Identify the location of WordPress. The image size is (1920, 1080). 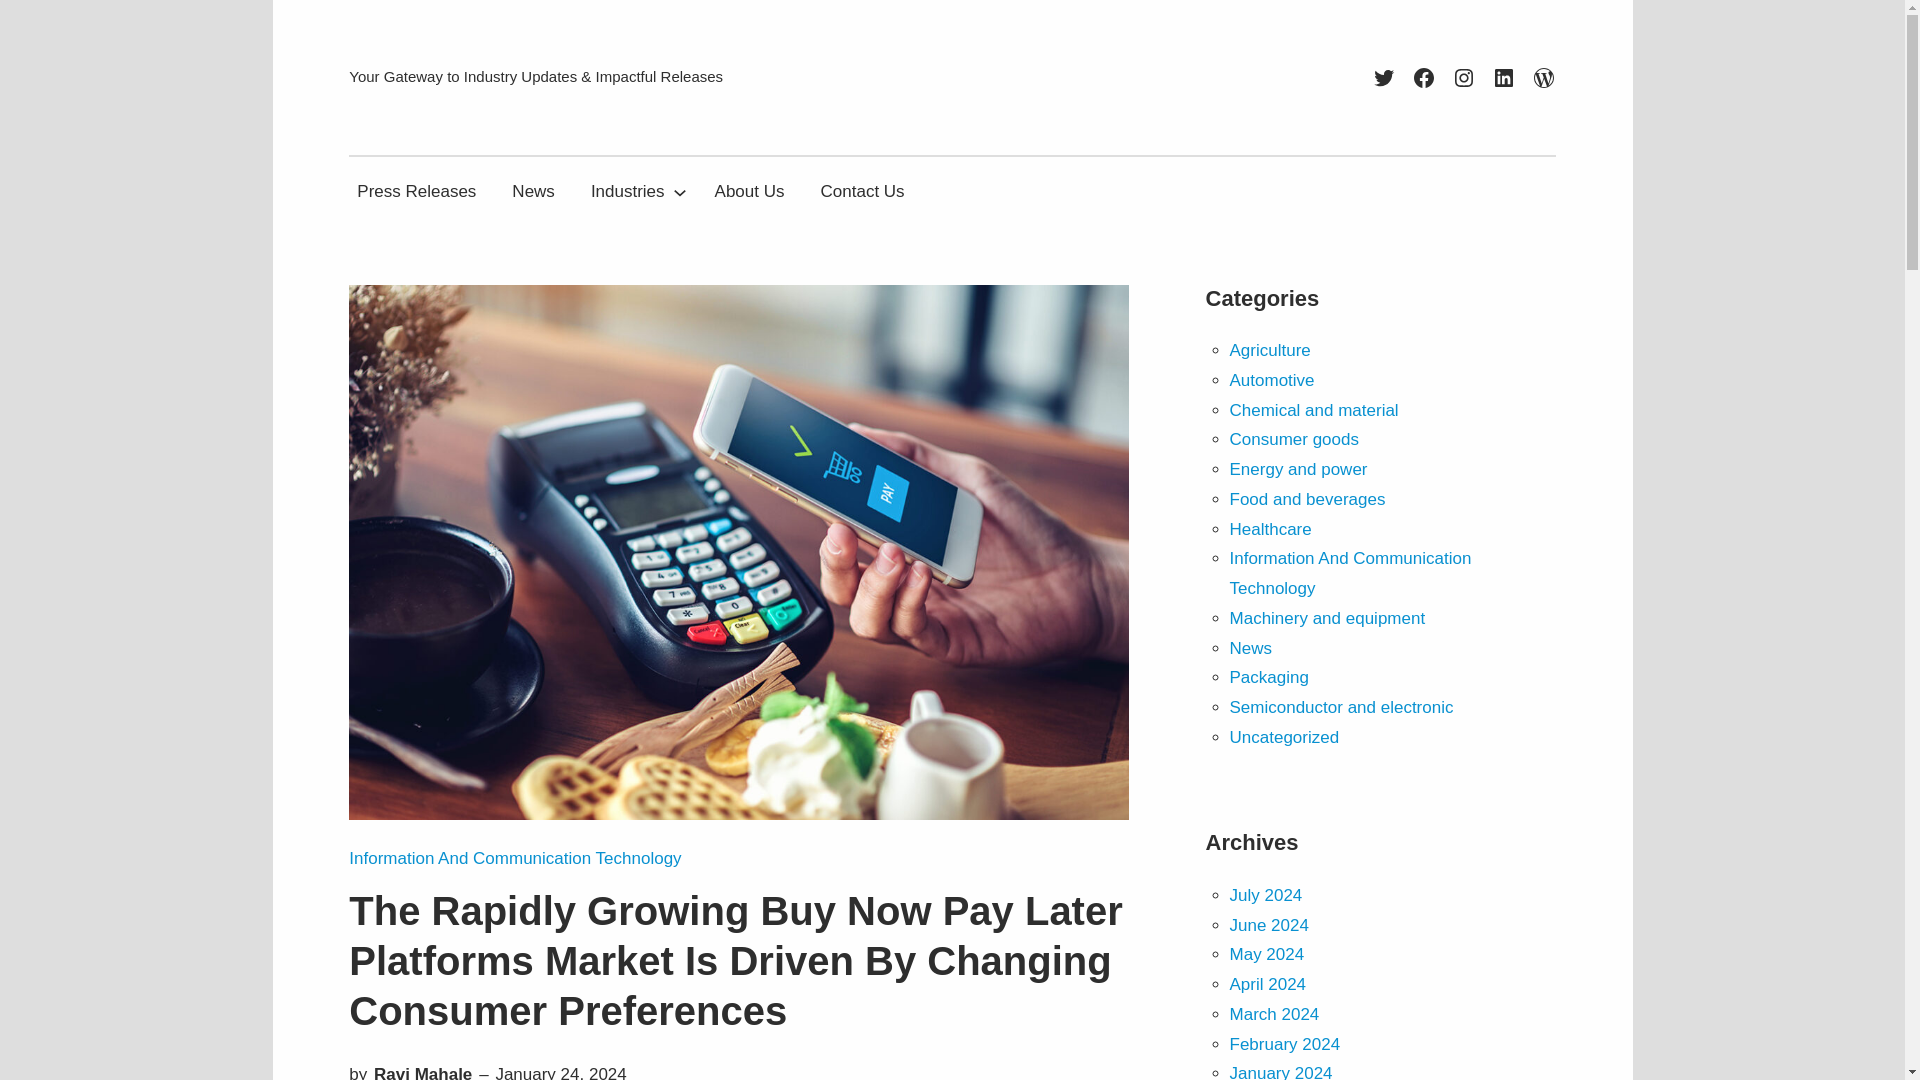
(1544, 77).